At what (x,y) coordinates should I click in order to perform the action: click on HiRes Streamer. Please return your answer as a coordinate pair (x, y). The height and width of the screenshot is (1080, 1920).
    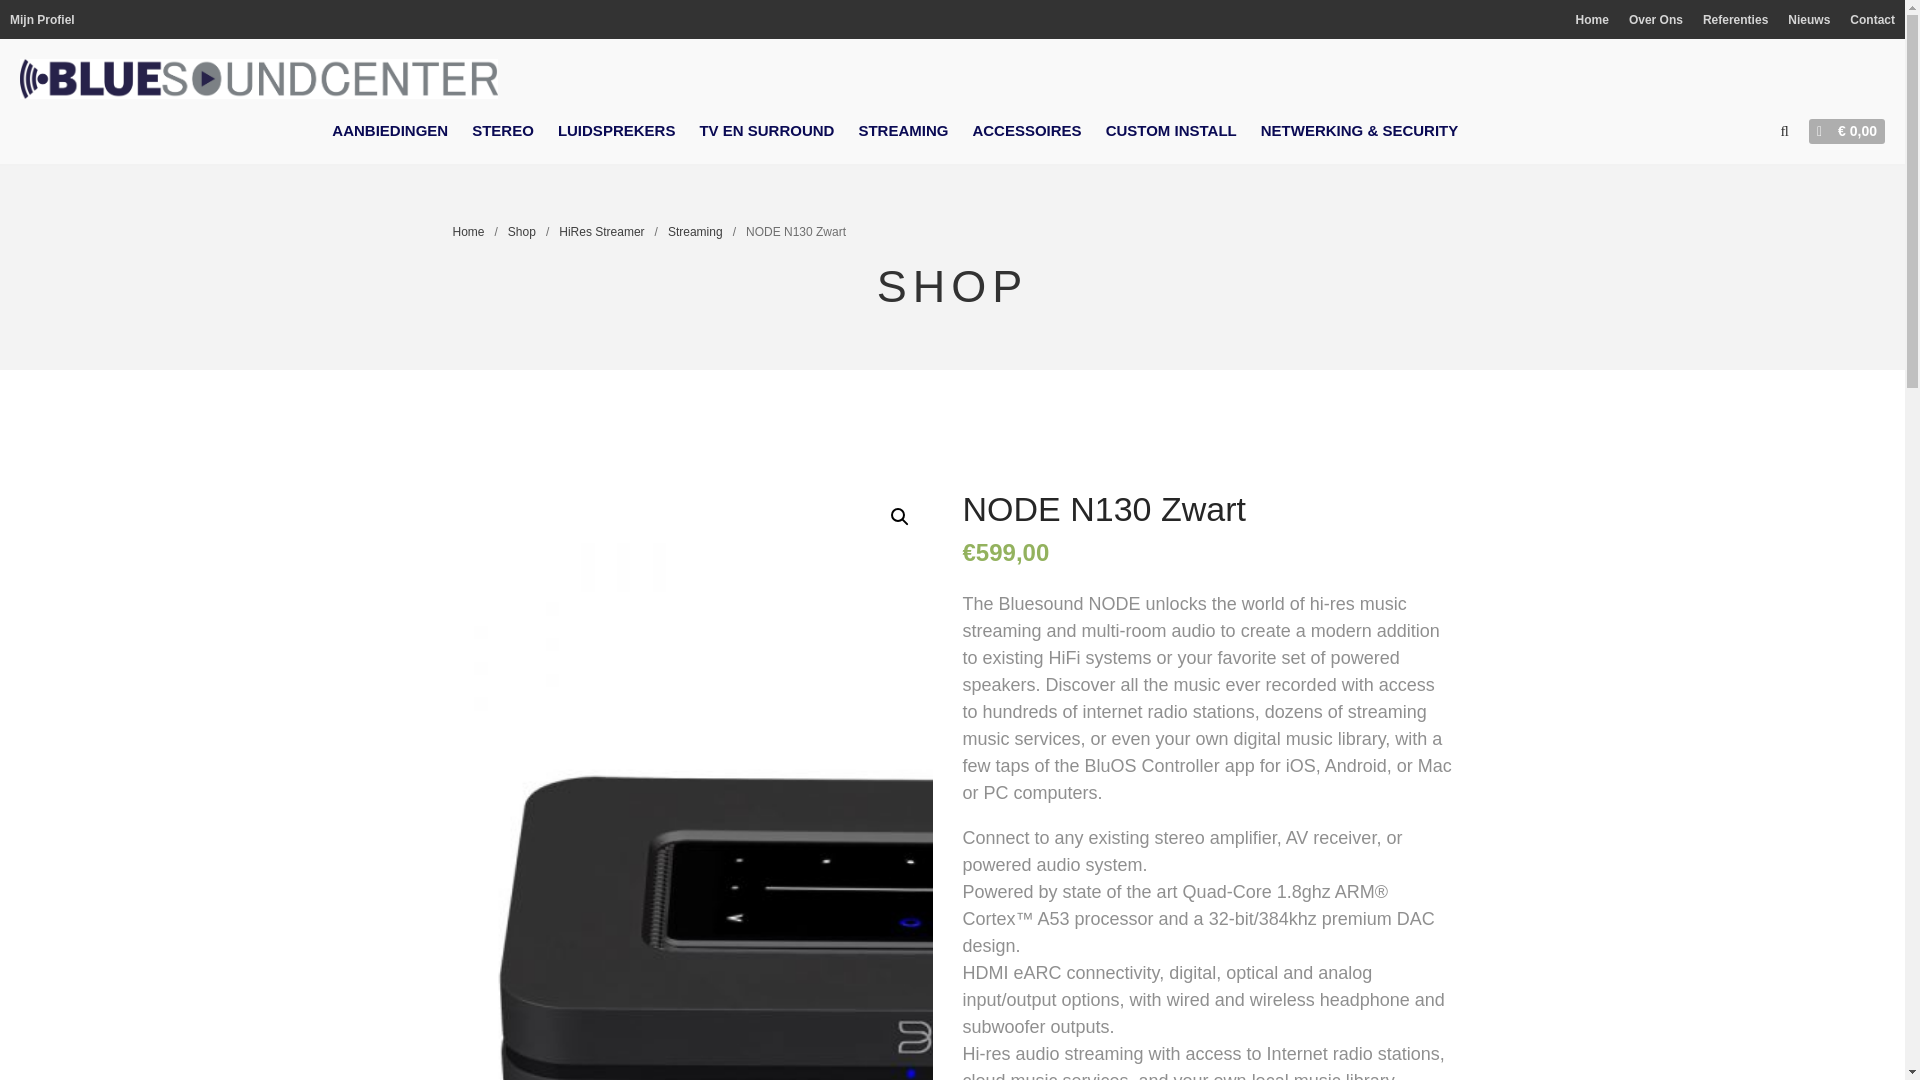
    Looking at the image, I should click on (600, 231).